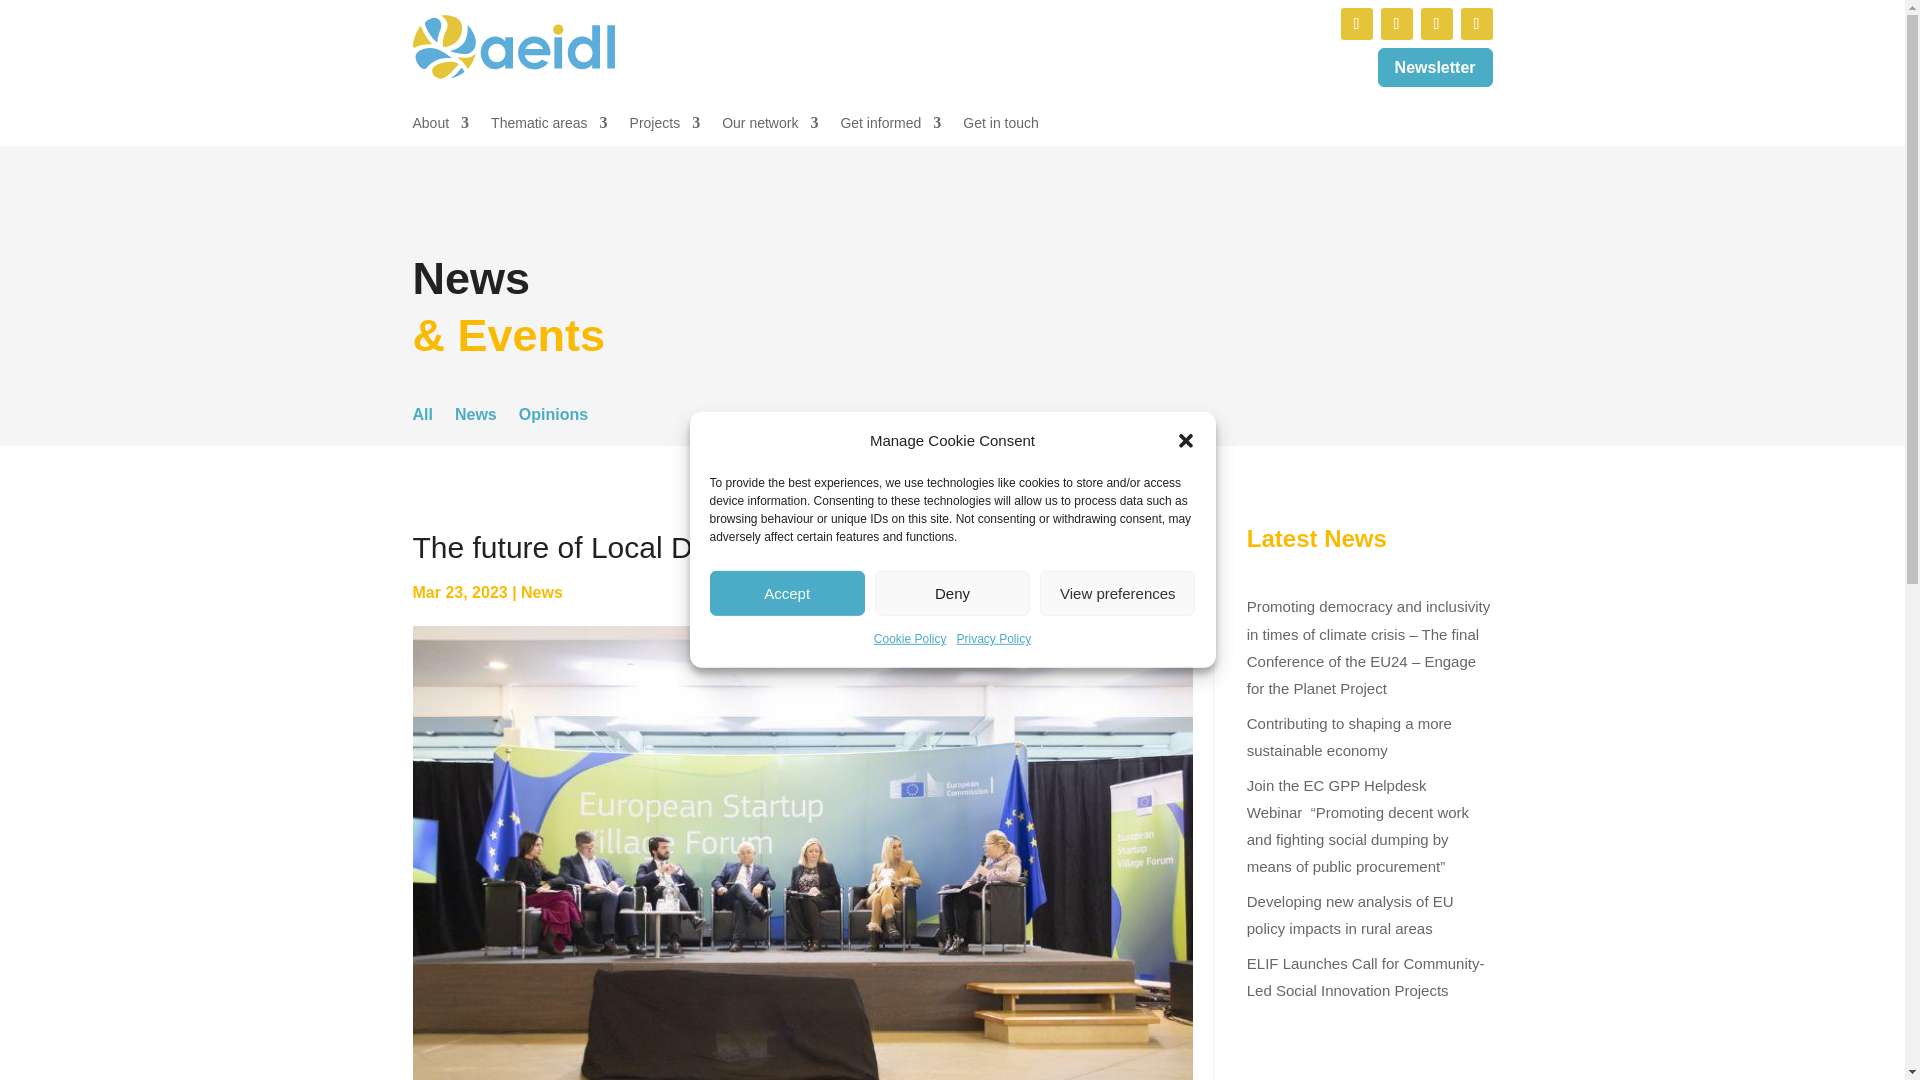 The image size is (1920, 1080). Describe the element at coordinates (1356, 23) in the screenshot. I see `Follow on LinkedIn` at that location.